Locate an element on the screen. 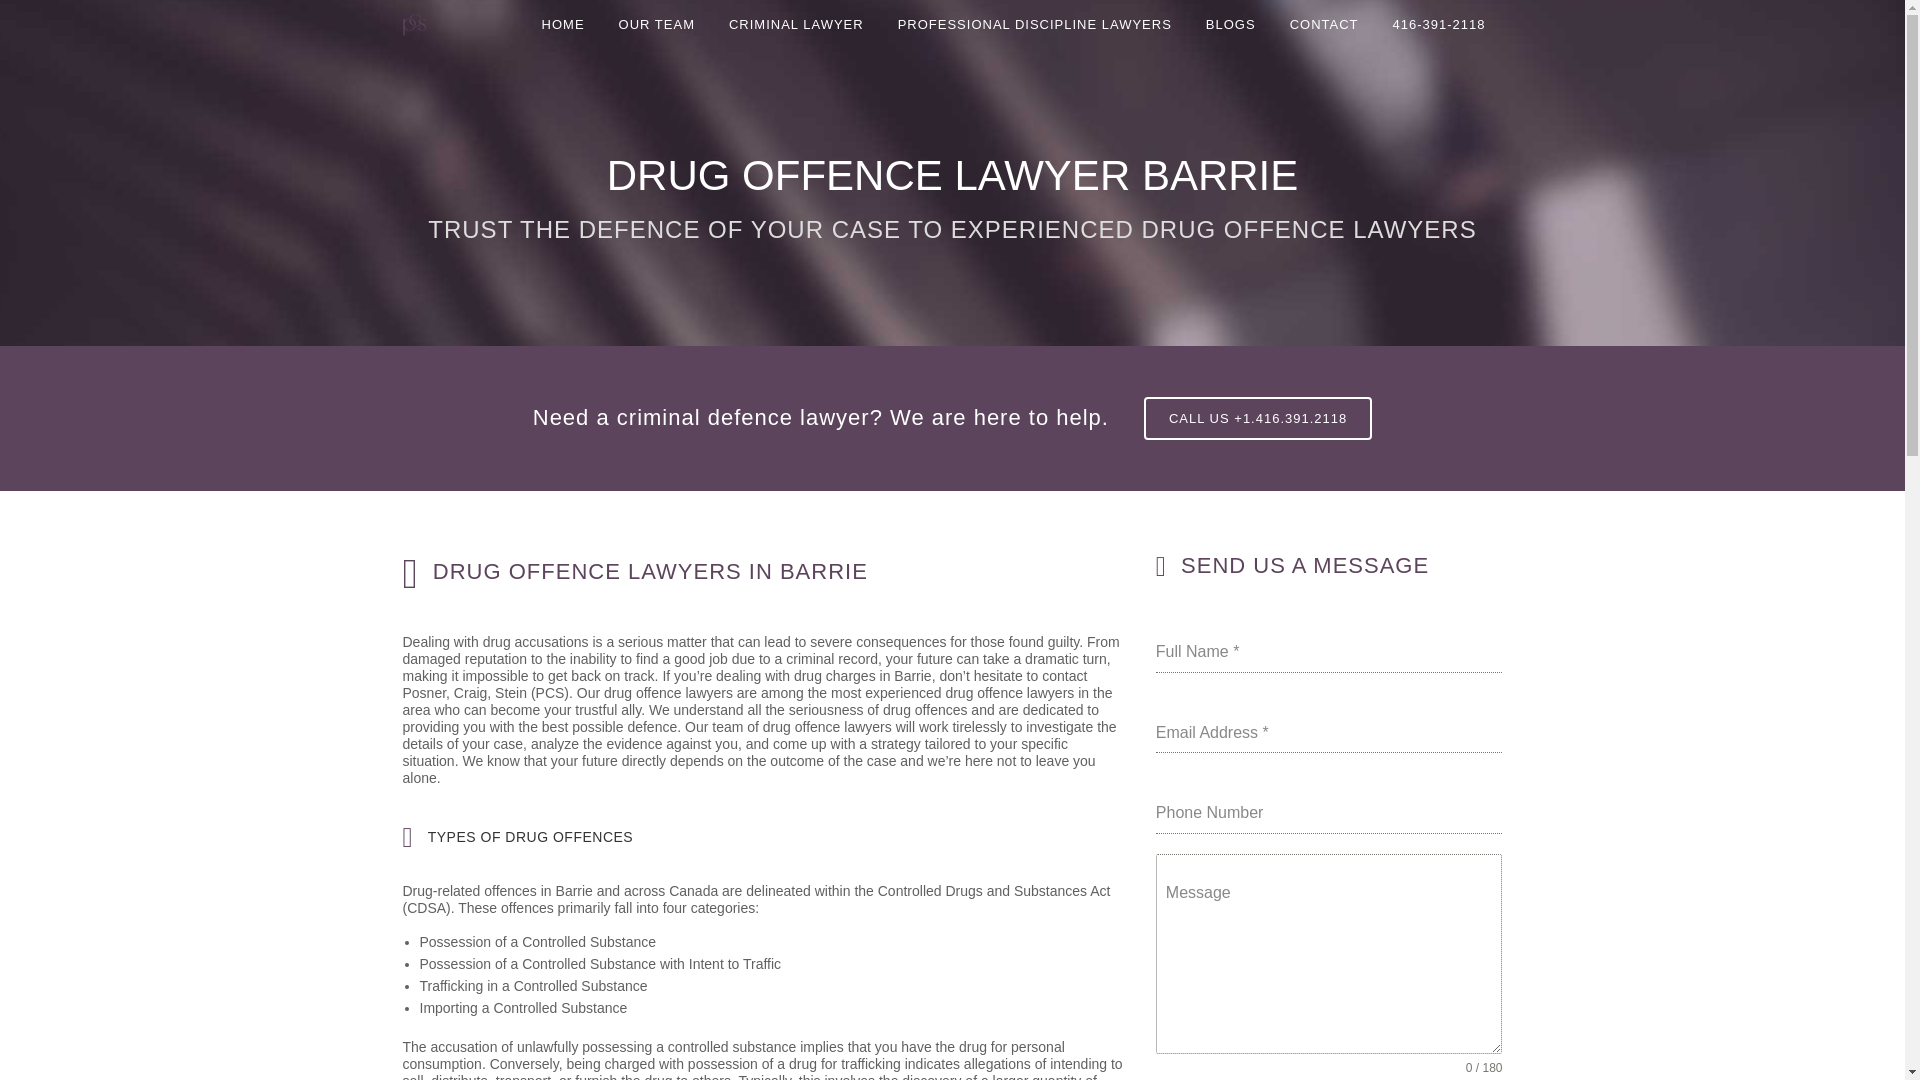  PROFESSIONAL DISCIPLINE LAWYERS is located at coordinates (1034, 24).